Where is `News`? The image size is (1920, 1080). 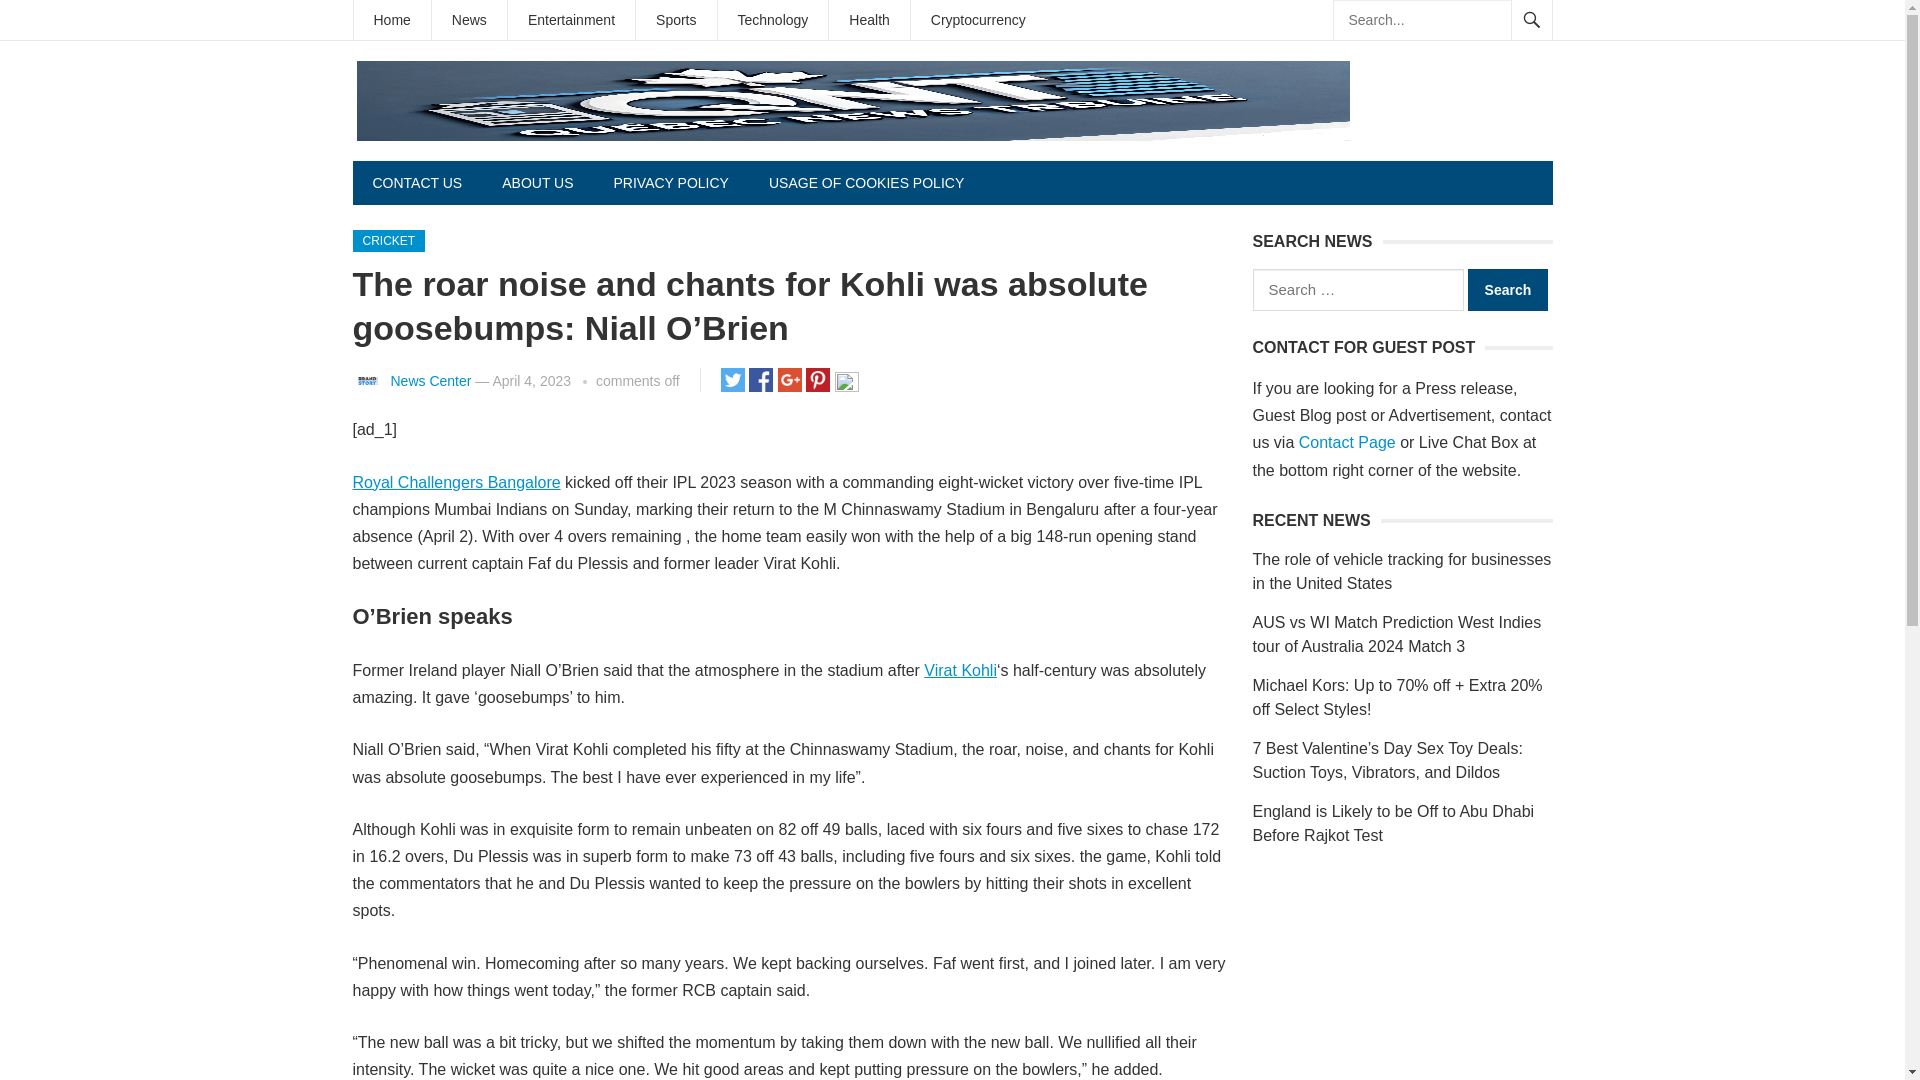
News is located at coordinates (469, 20).